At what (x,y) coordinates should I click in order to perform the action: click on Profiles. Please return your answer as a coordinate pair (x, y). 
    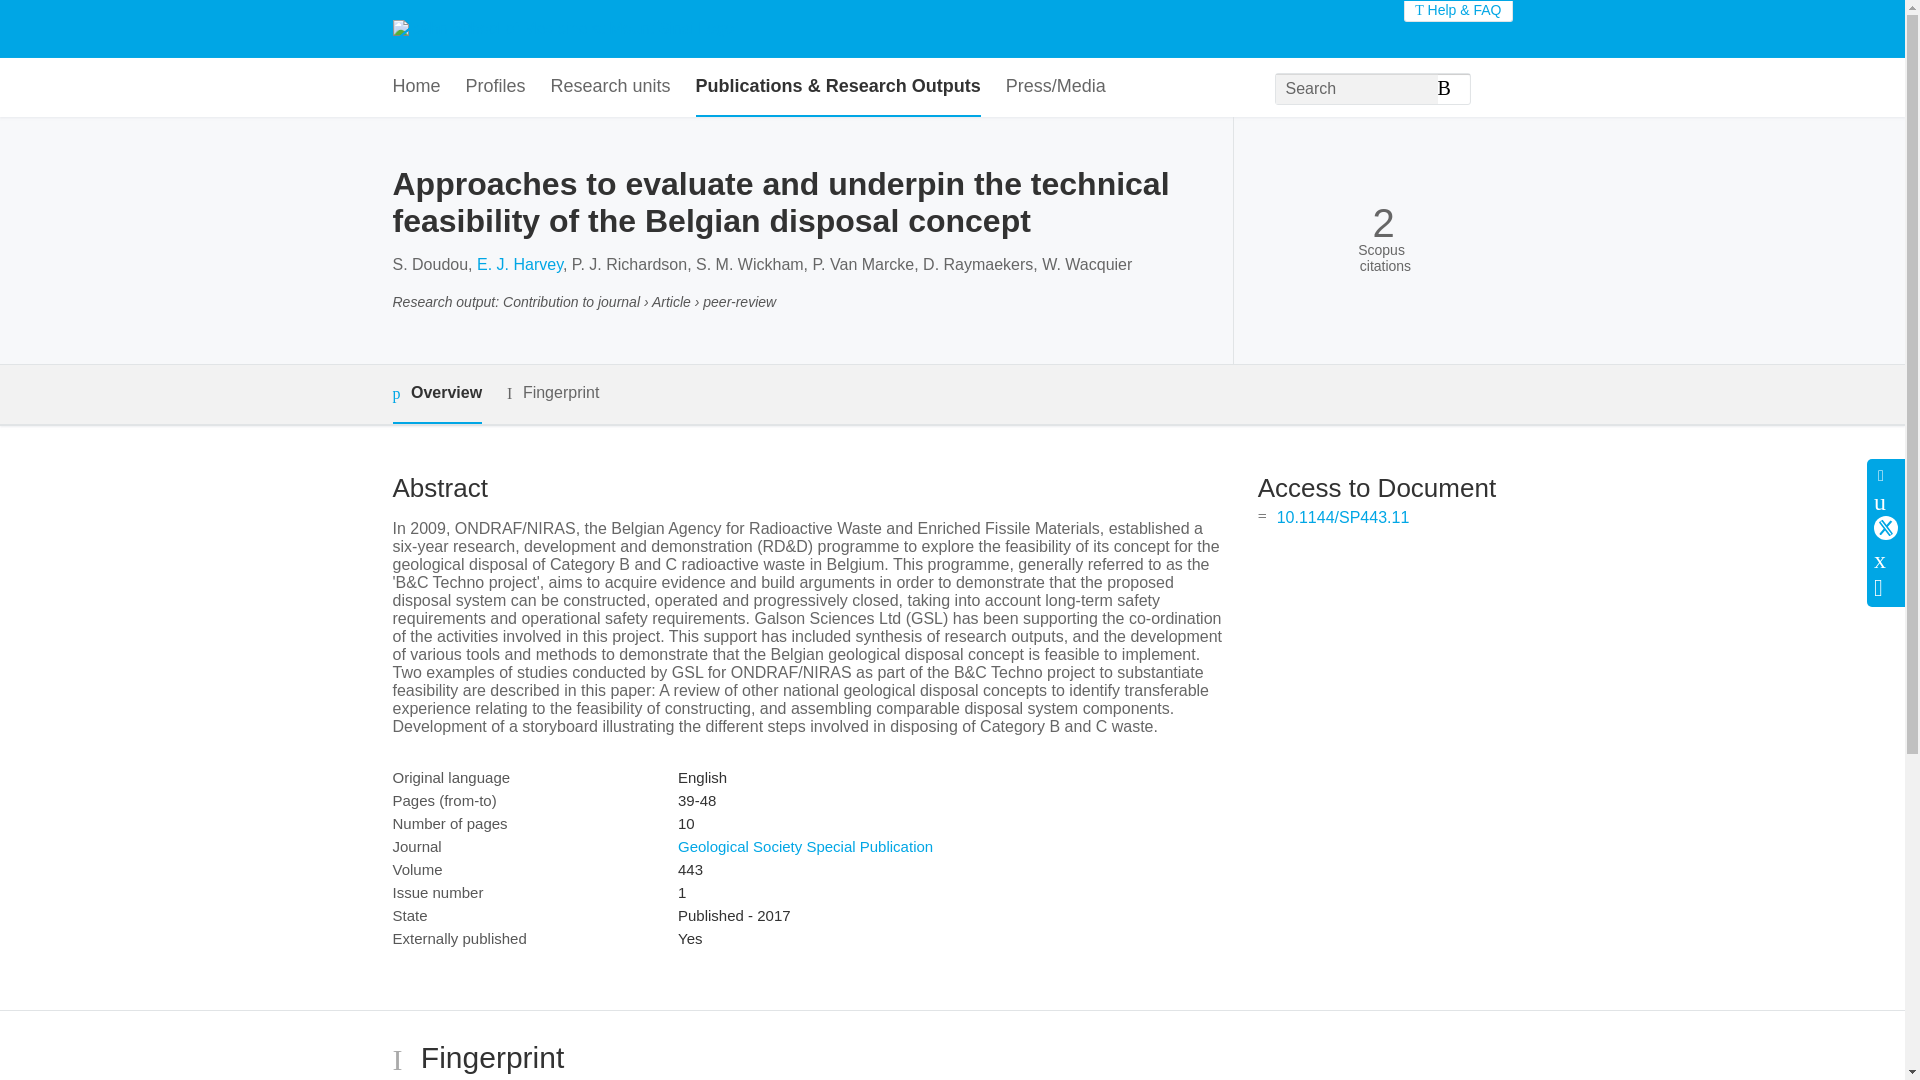
    Looking at the image, I should click on (496, 87).